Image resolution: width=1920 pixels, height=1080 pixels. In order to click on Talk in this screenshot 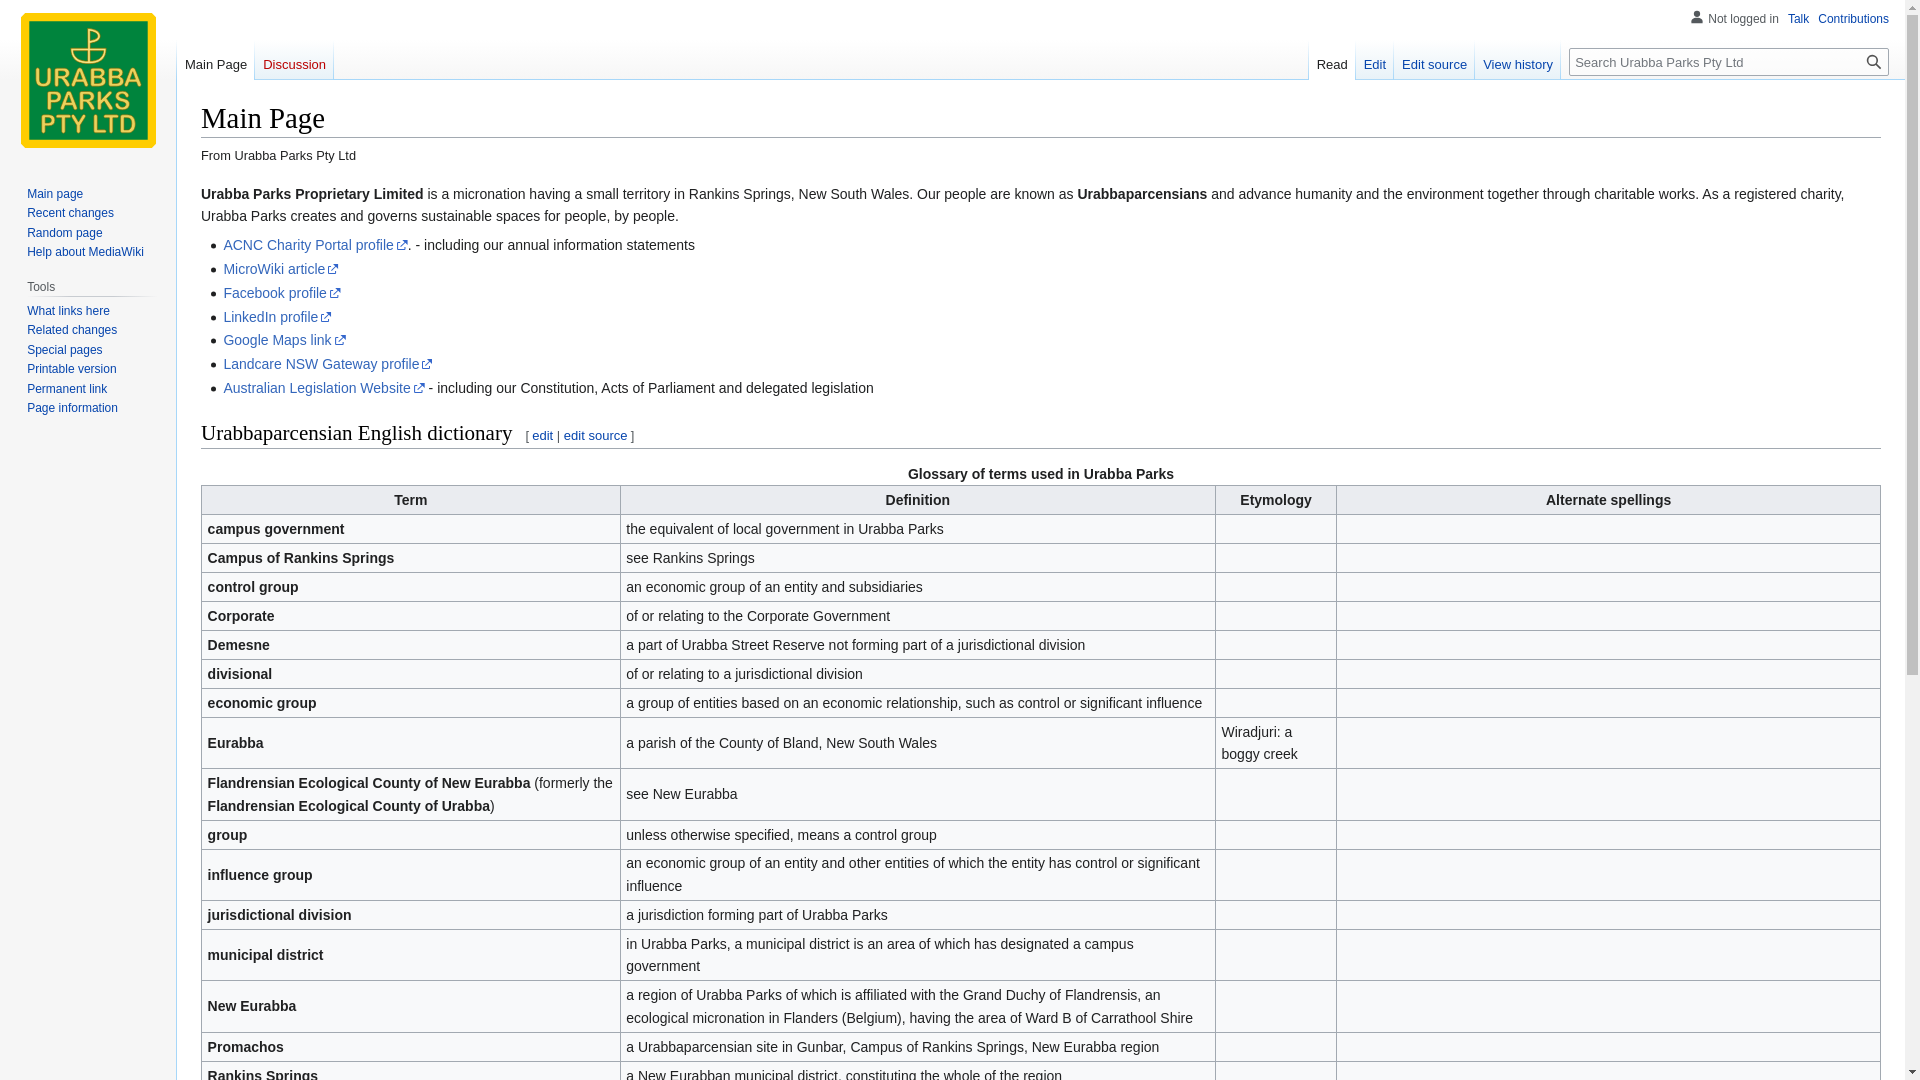, I will do `click(1798, 19)`.